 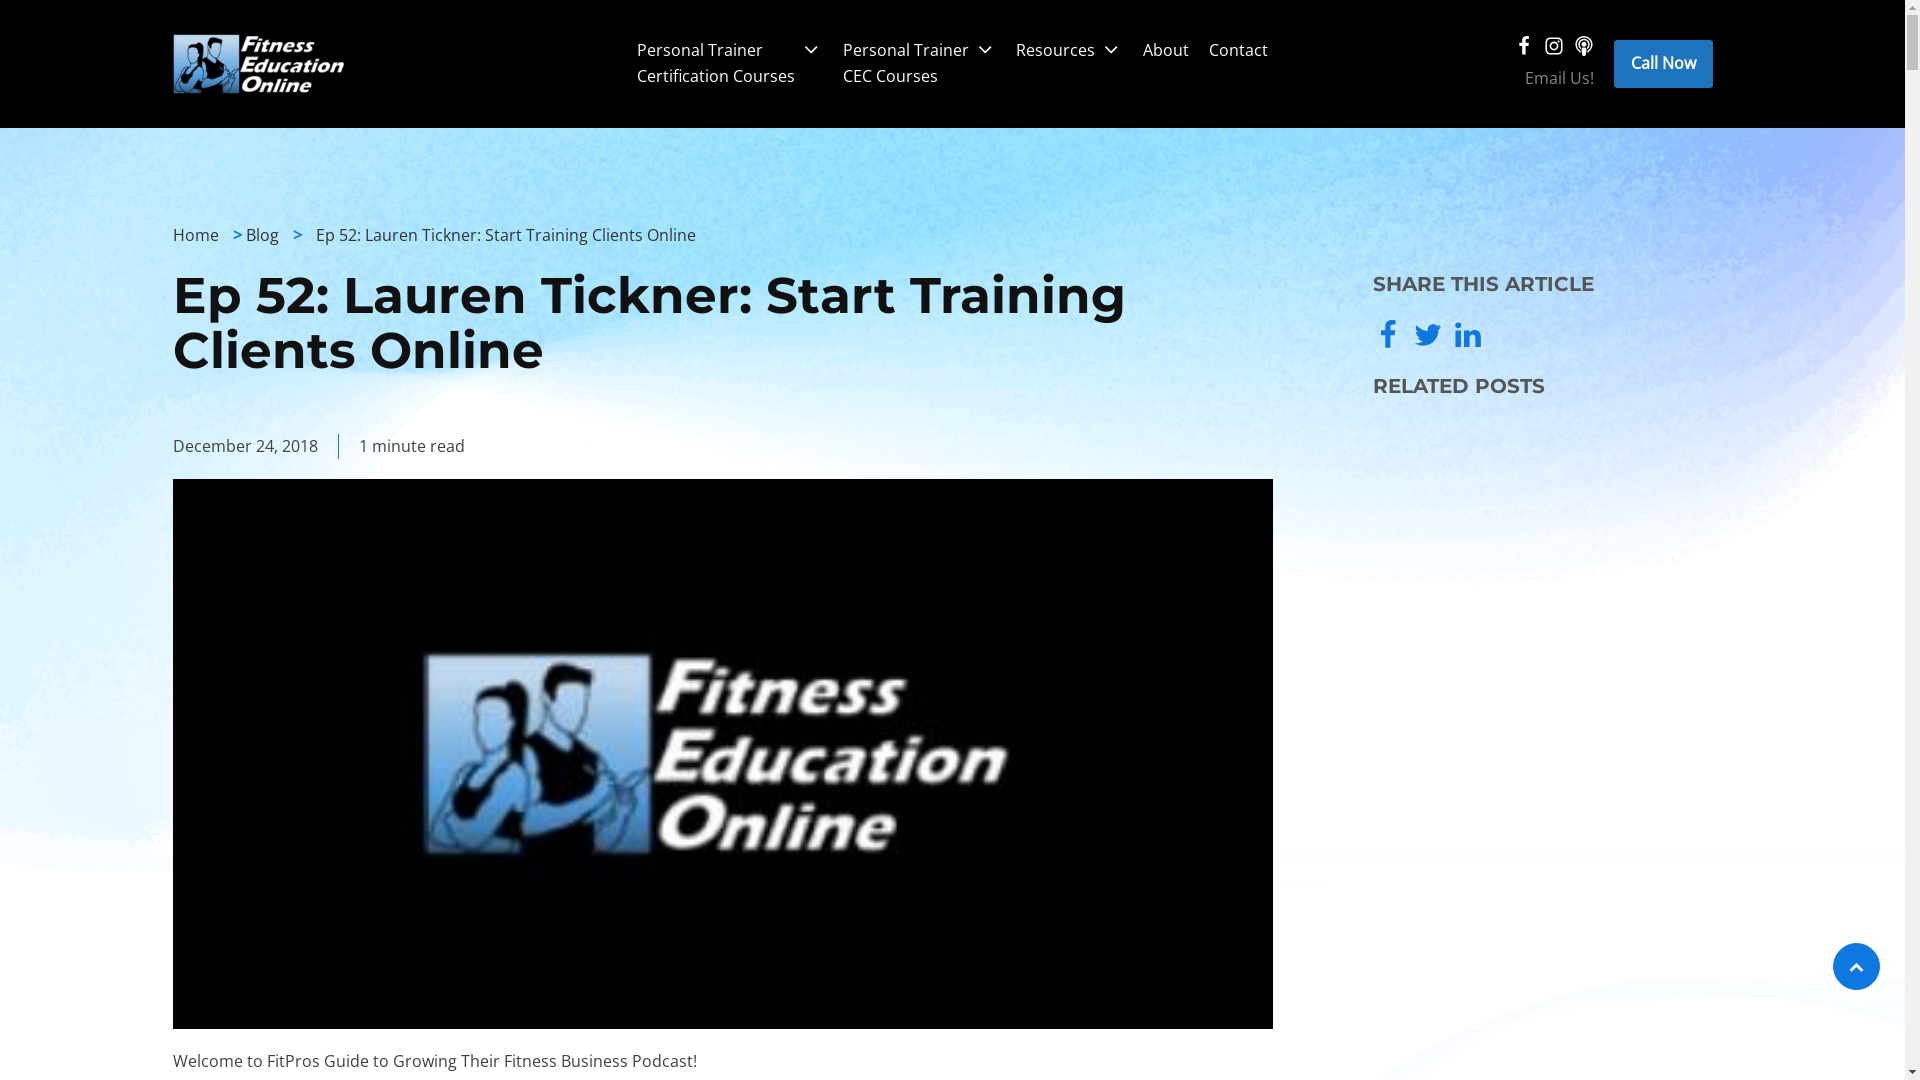 I want to click on About, so click(x=1166, y=51).